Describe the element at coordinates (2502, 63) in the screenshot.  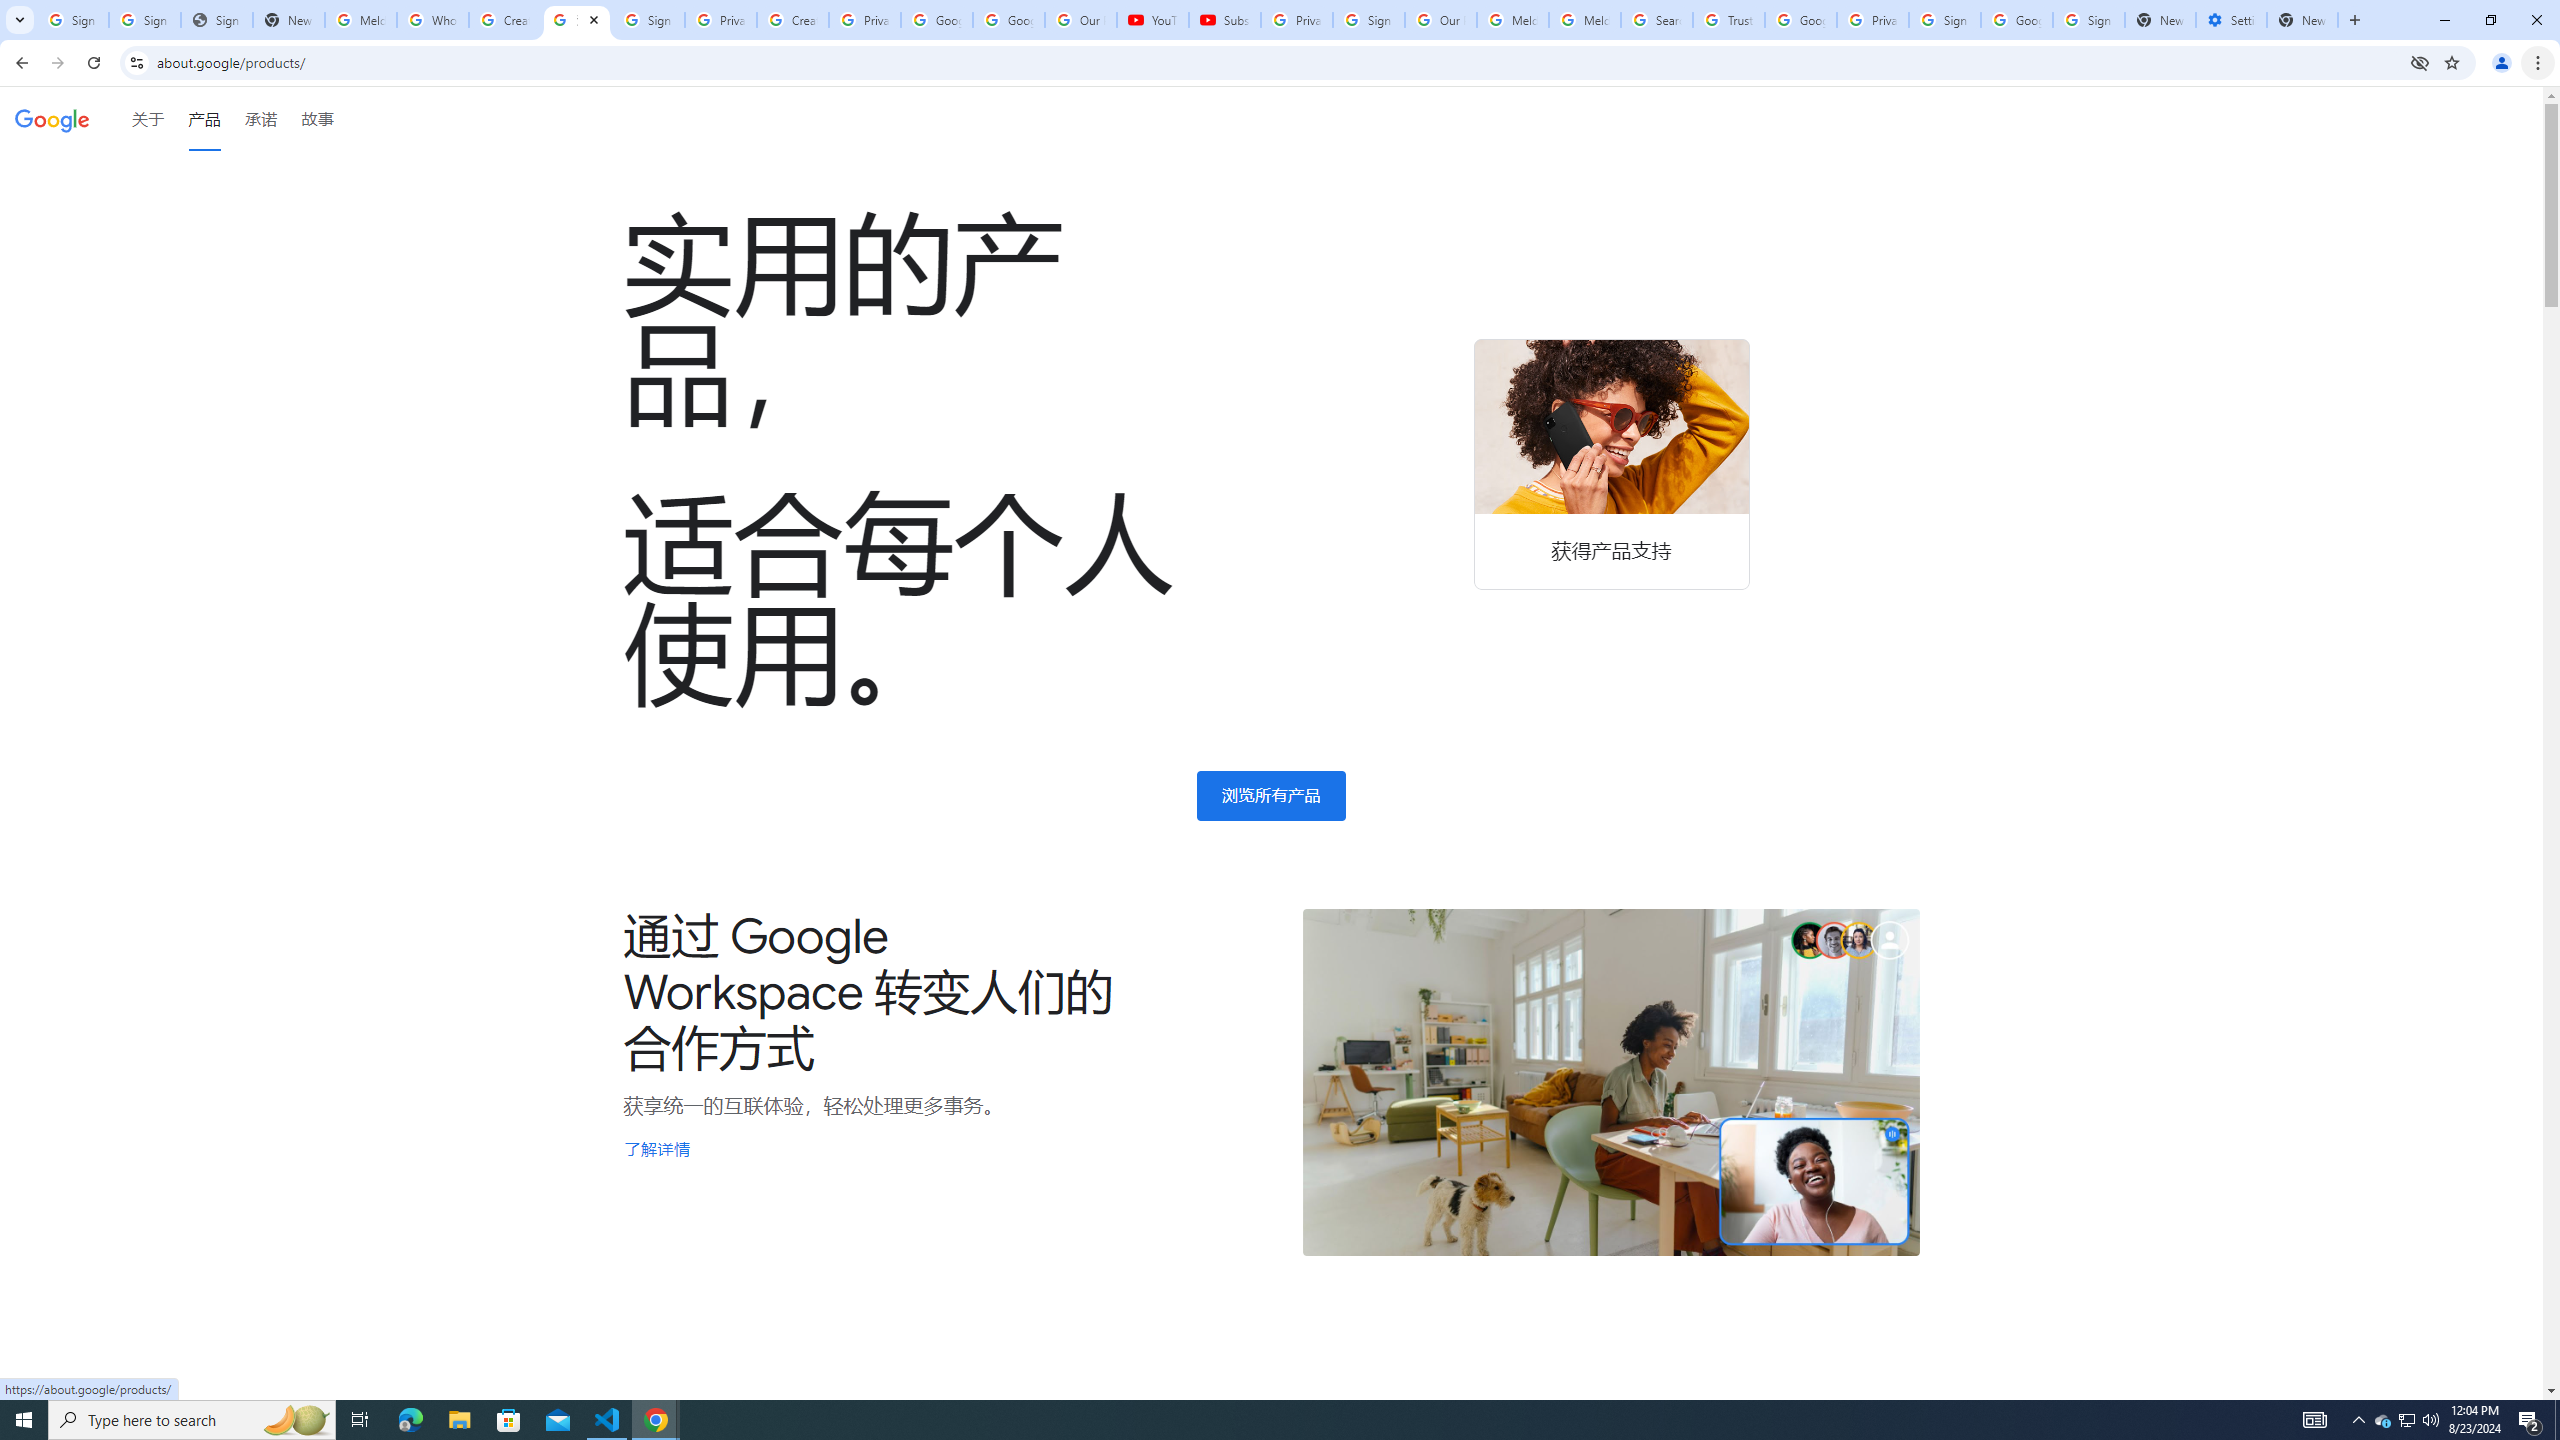
I see `You` at that location.